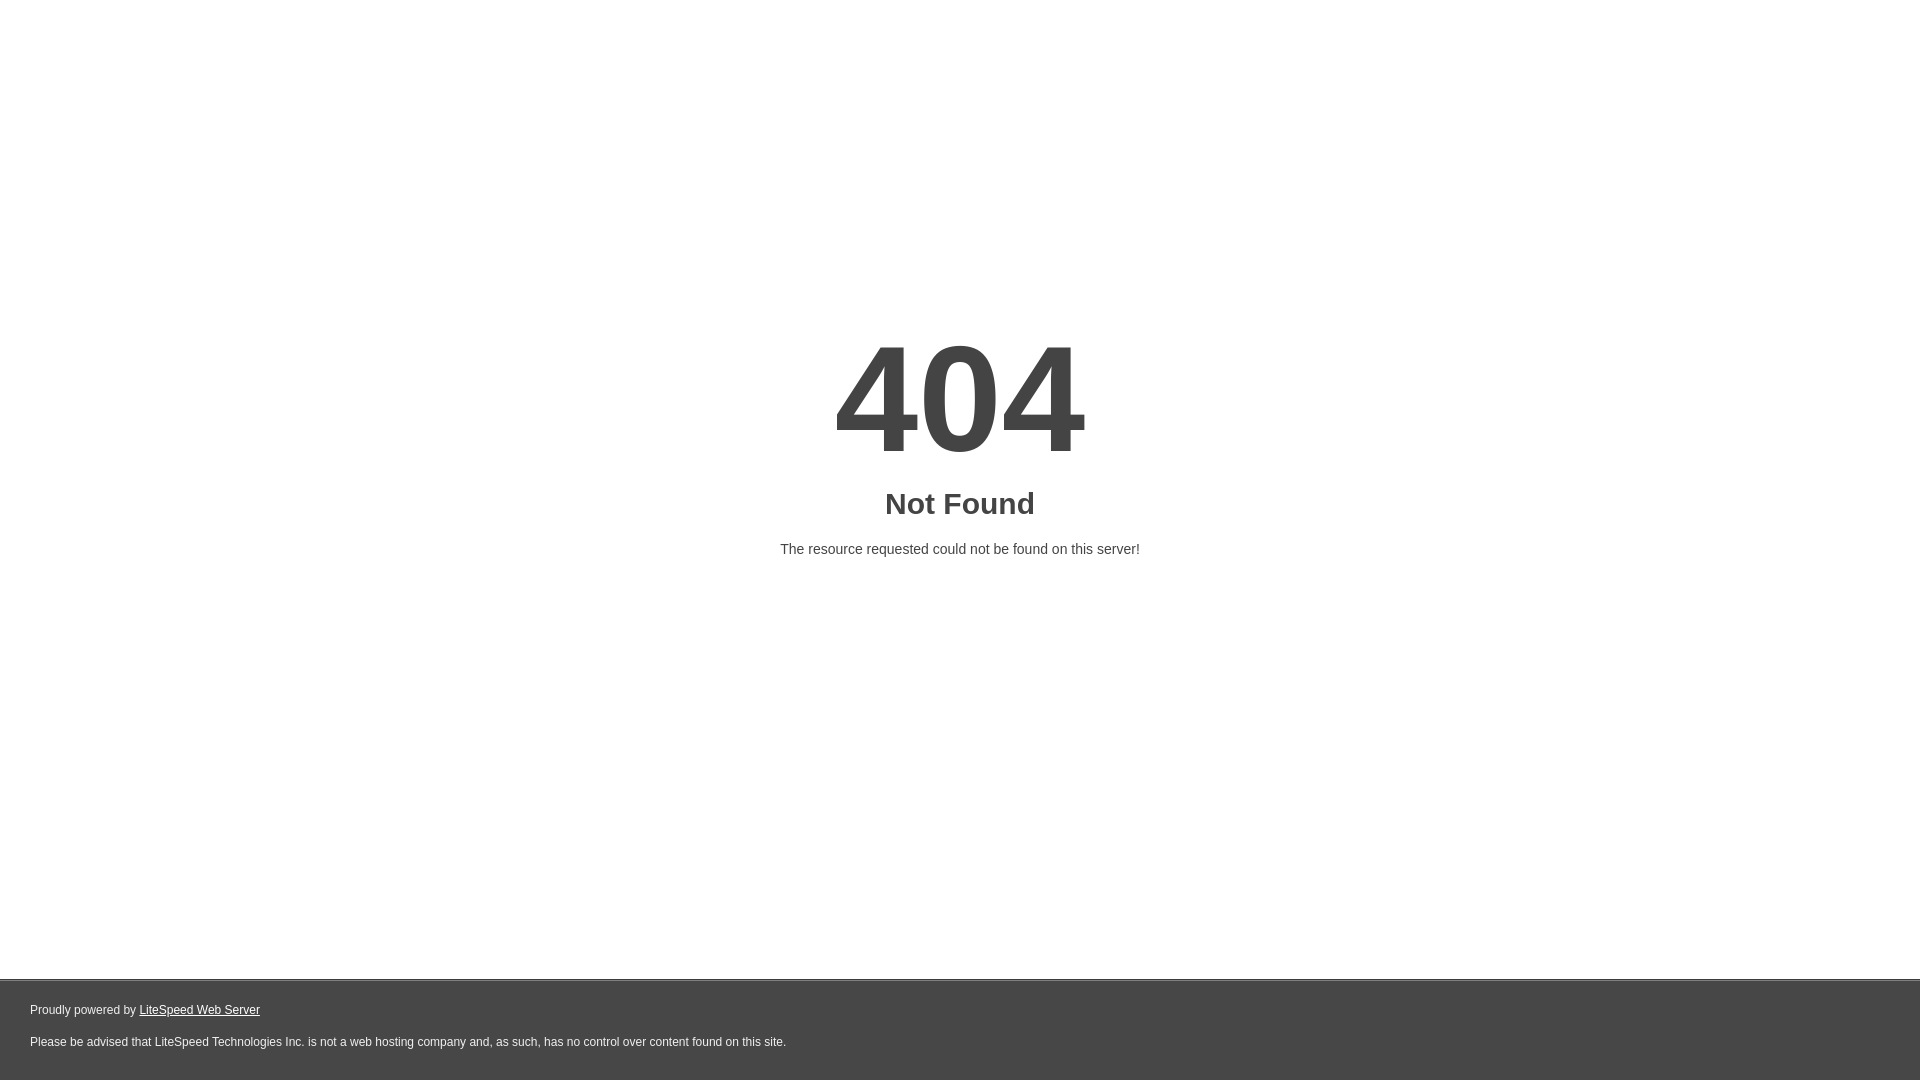 This screenshot has height=1080, width=1920. I want to click on LiteSpeed Web Server, so click(200, 1010).